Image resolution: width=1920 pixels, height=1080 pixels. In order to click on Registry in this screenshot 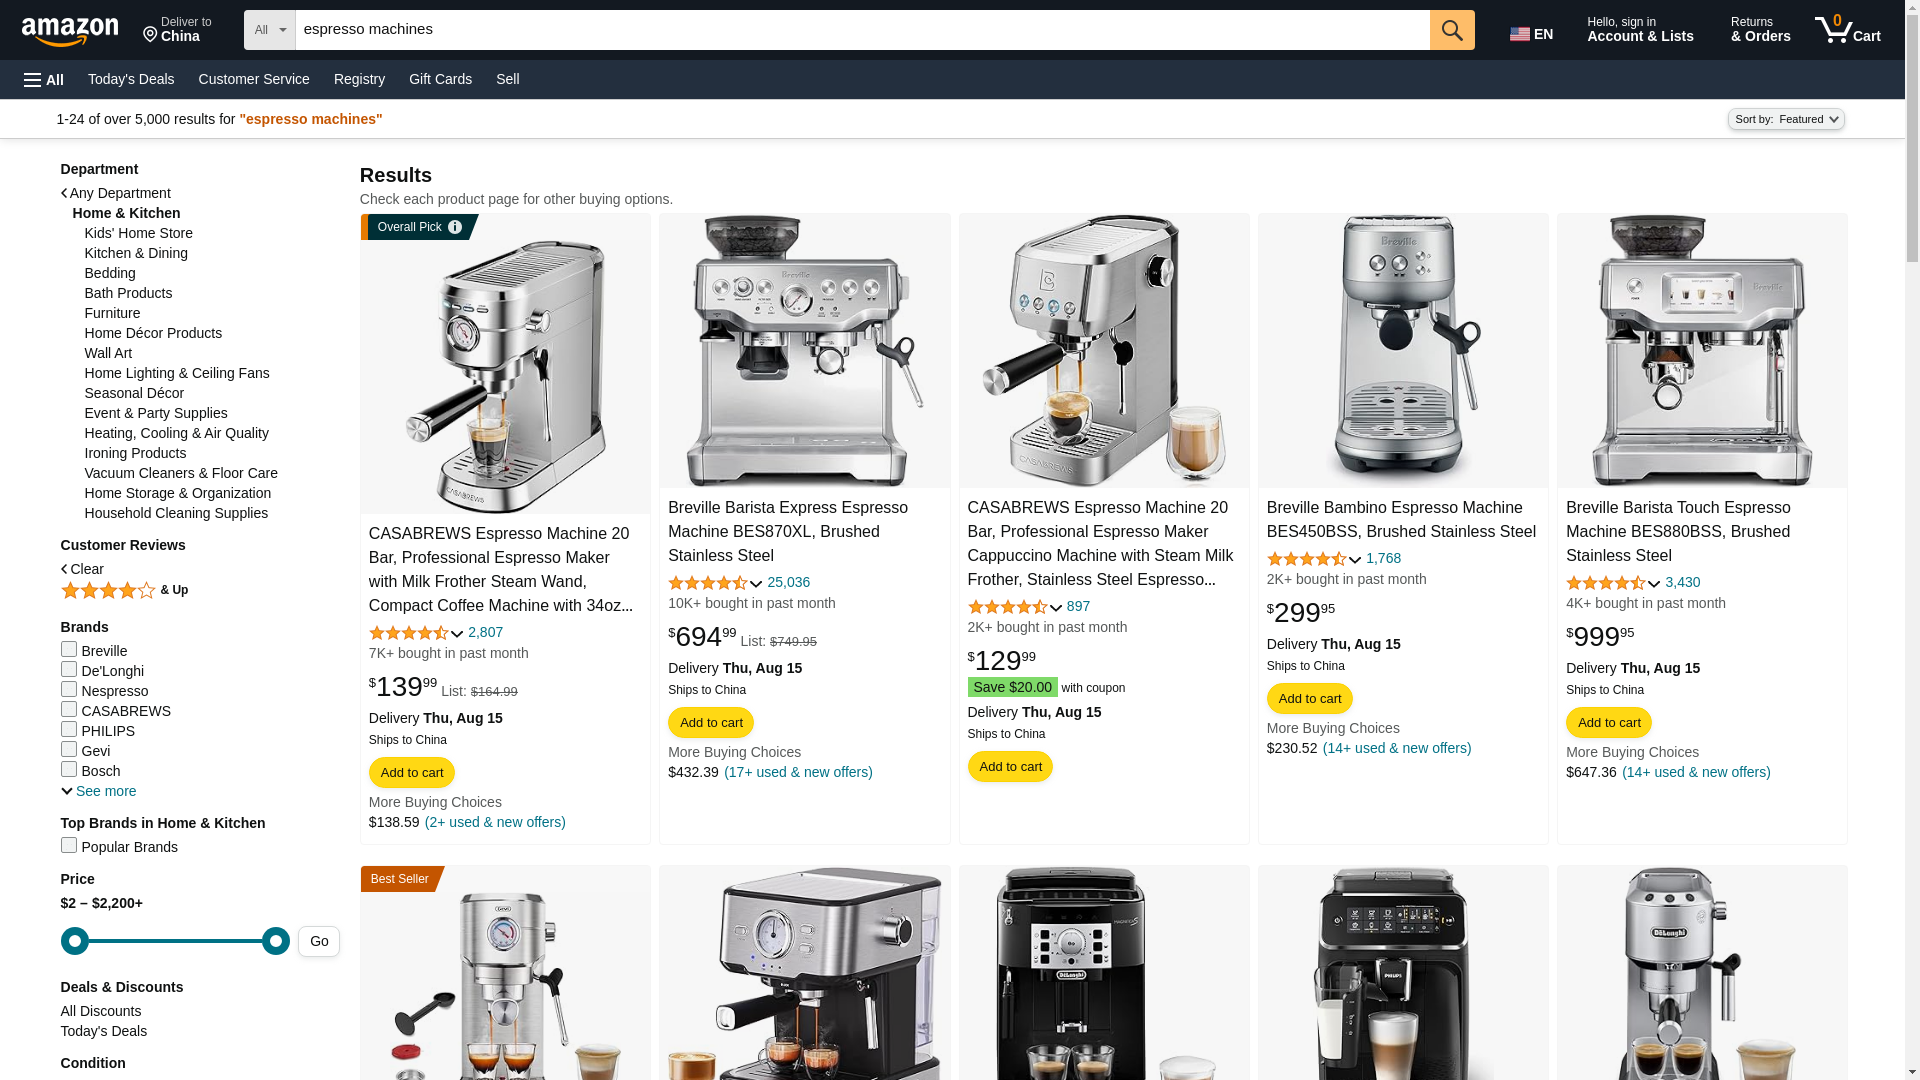, I will do `click(177, 30)`.